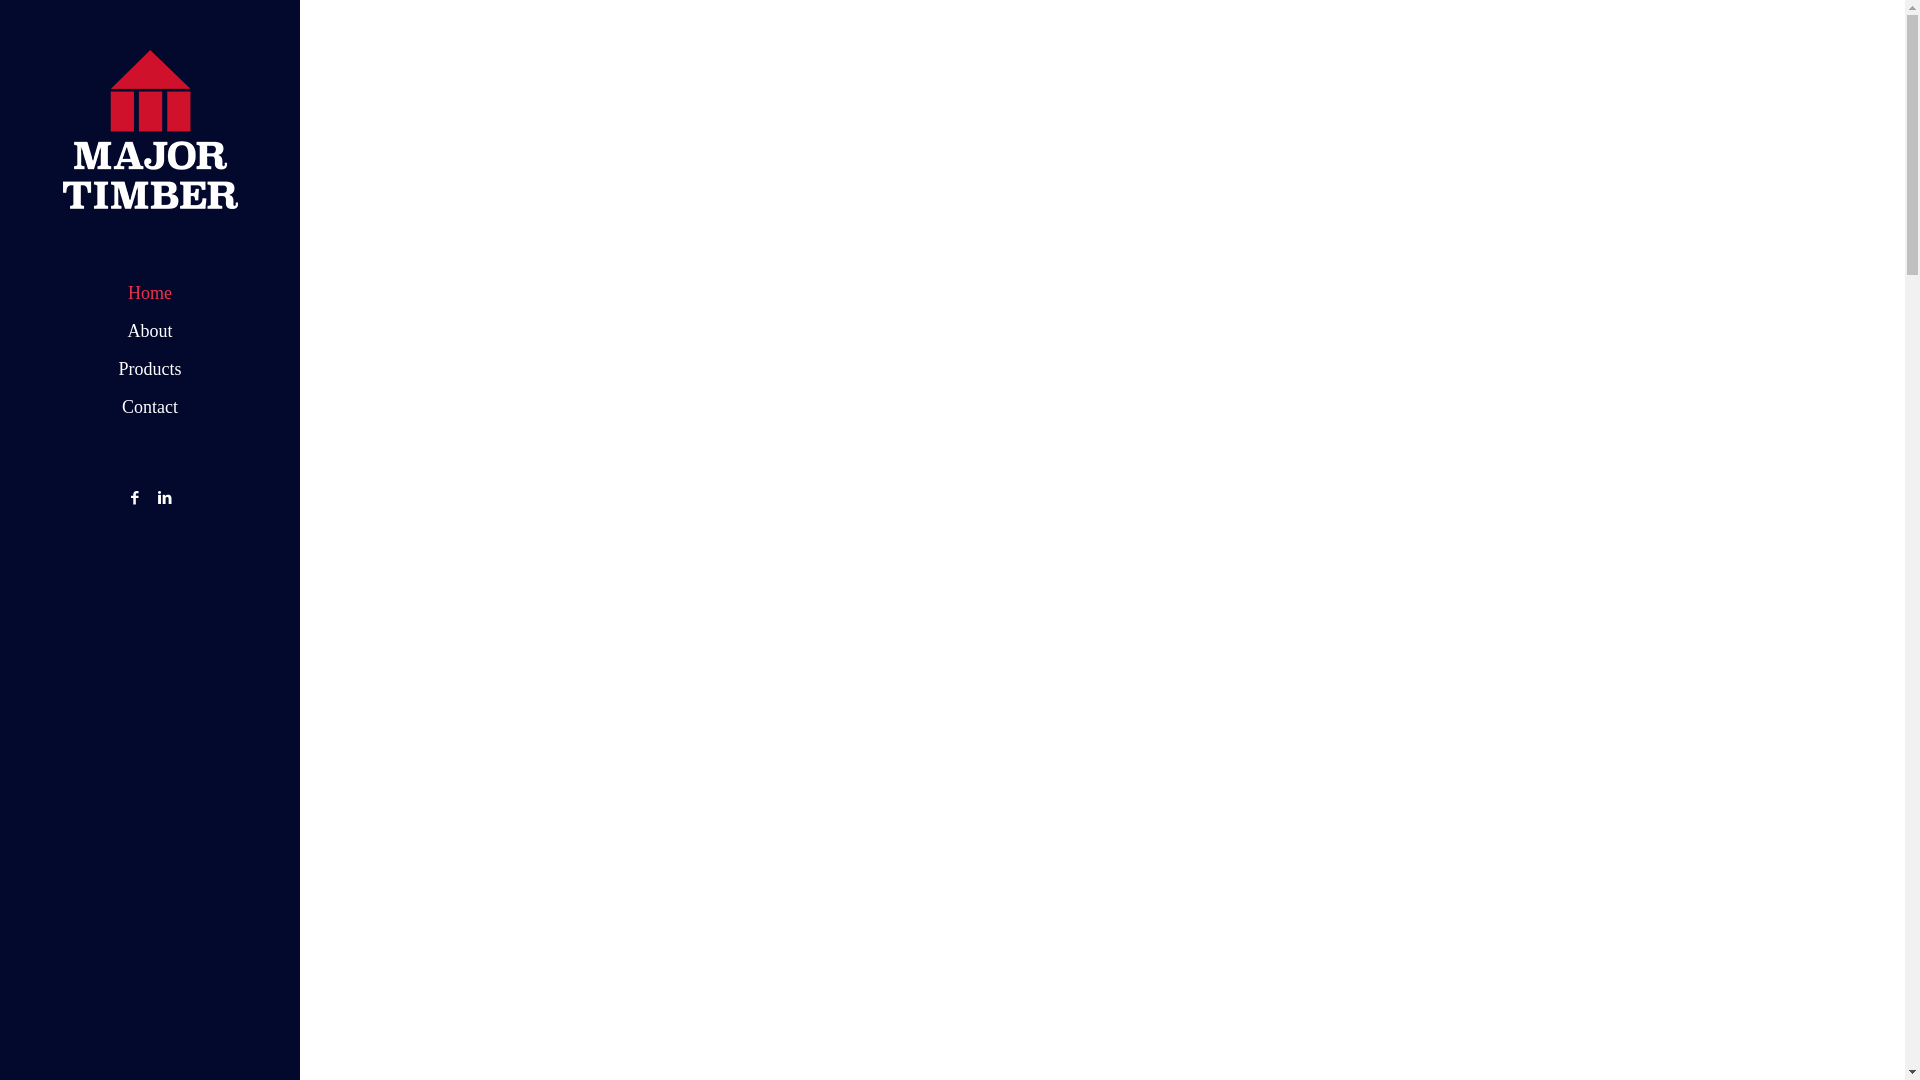  What do you see at coordinates (150, 330) in the screenshot?
I see `About` at bounding box center [150, 330].